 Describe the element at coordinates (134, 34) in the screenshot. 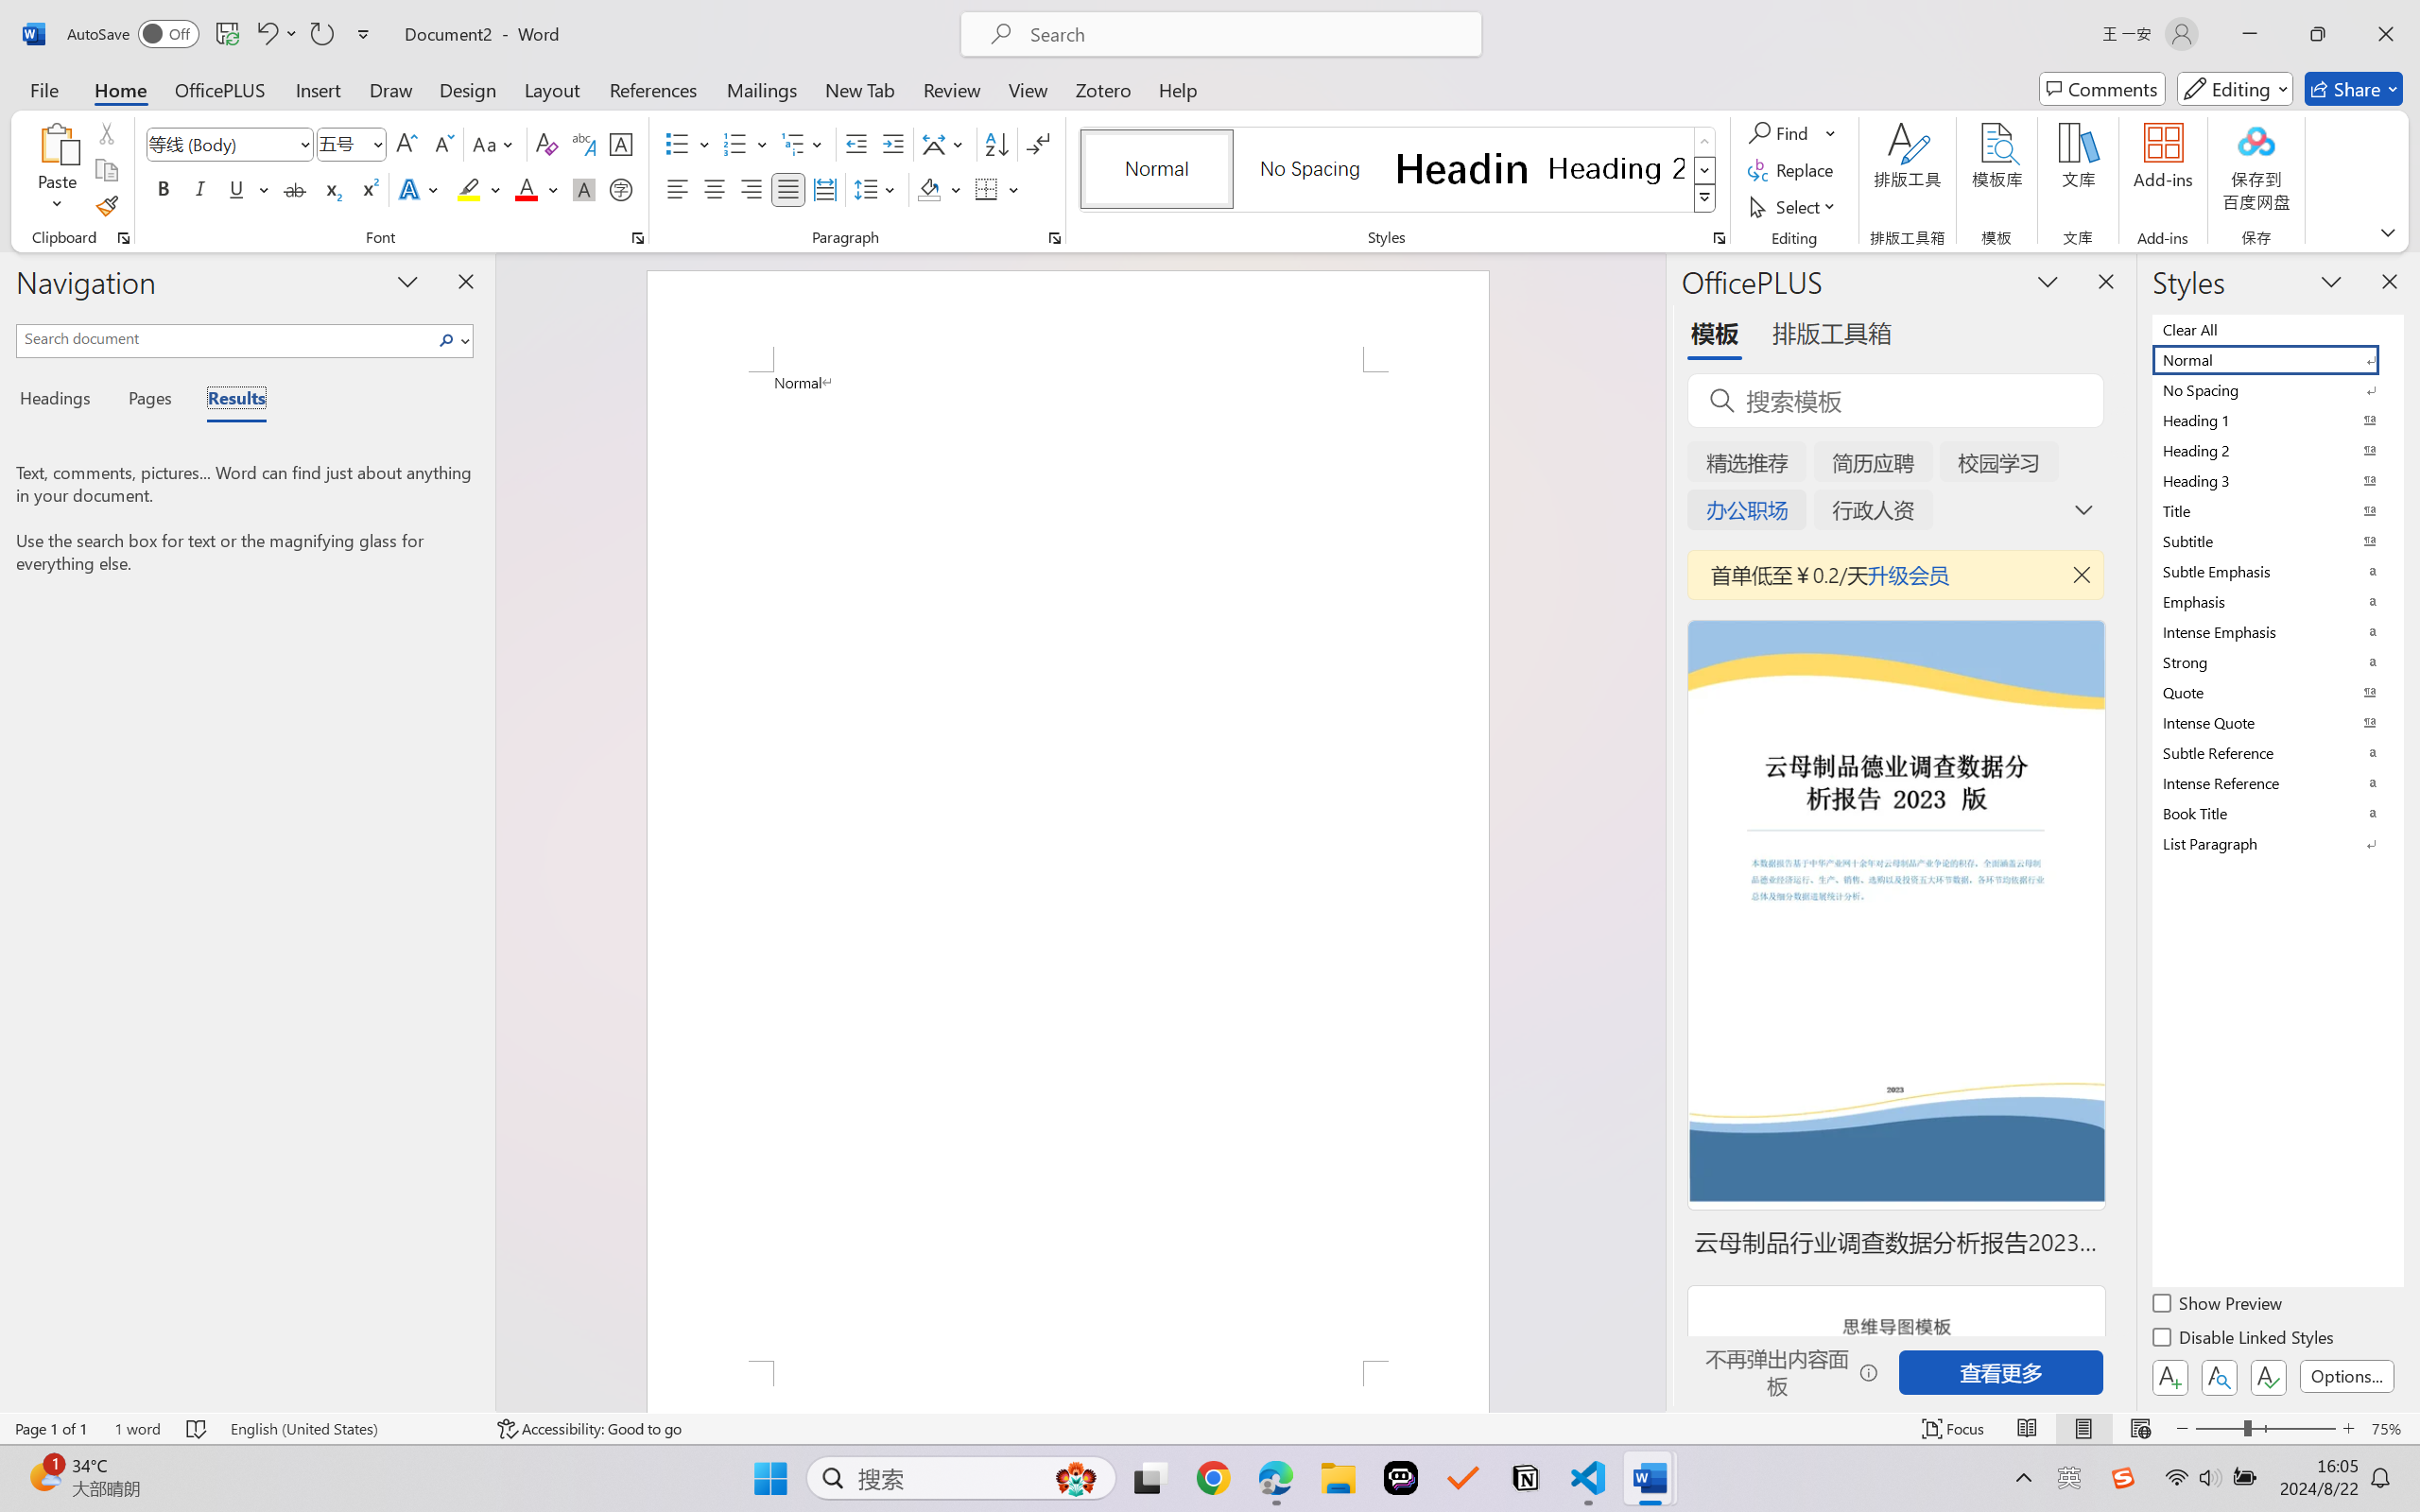

I see `AutoSave` at that location.